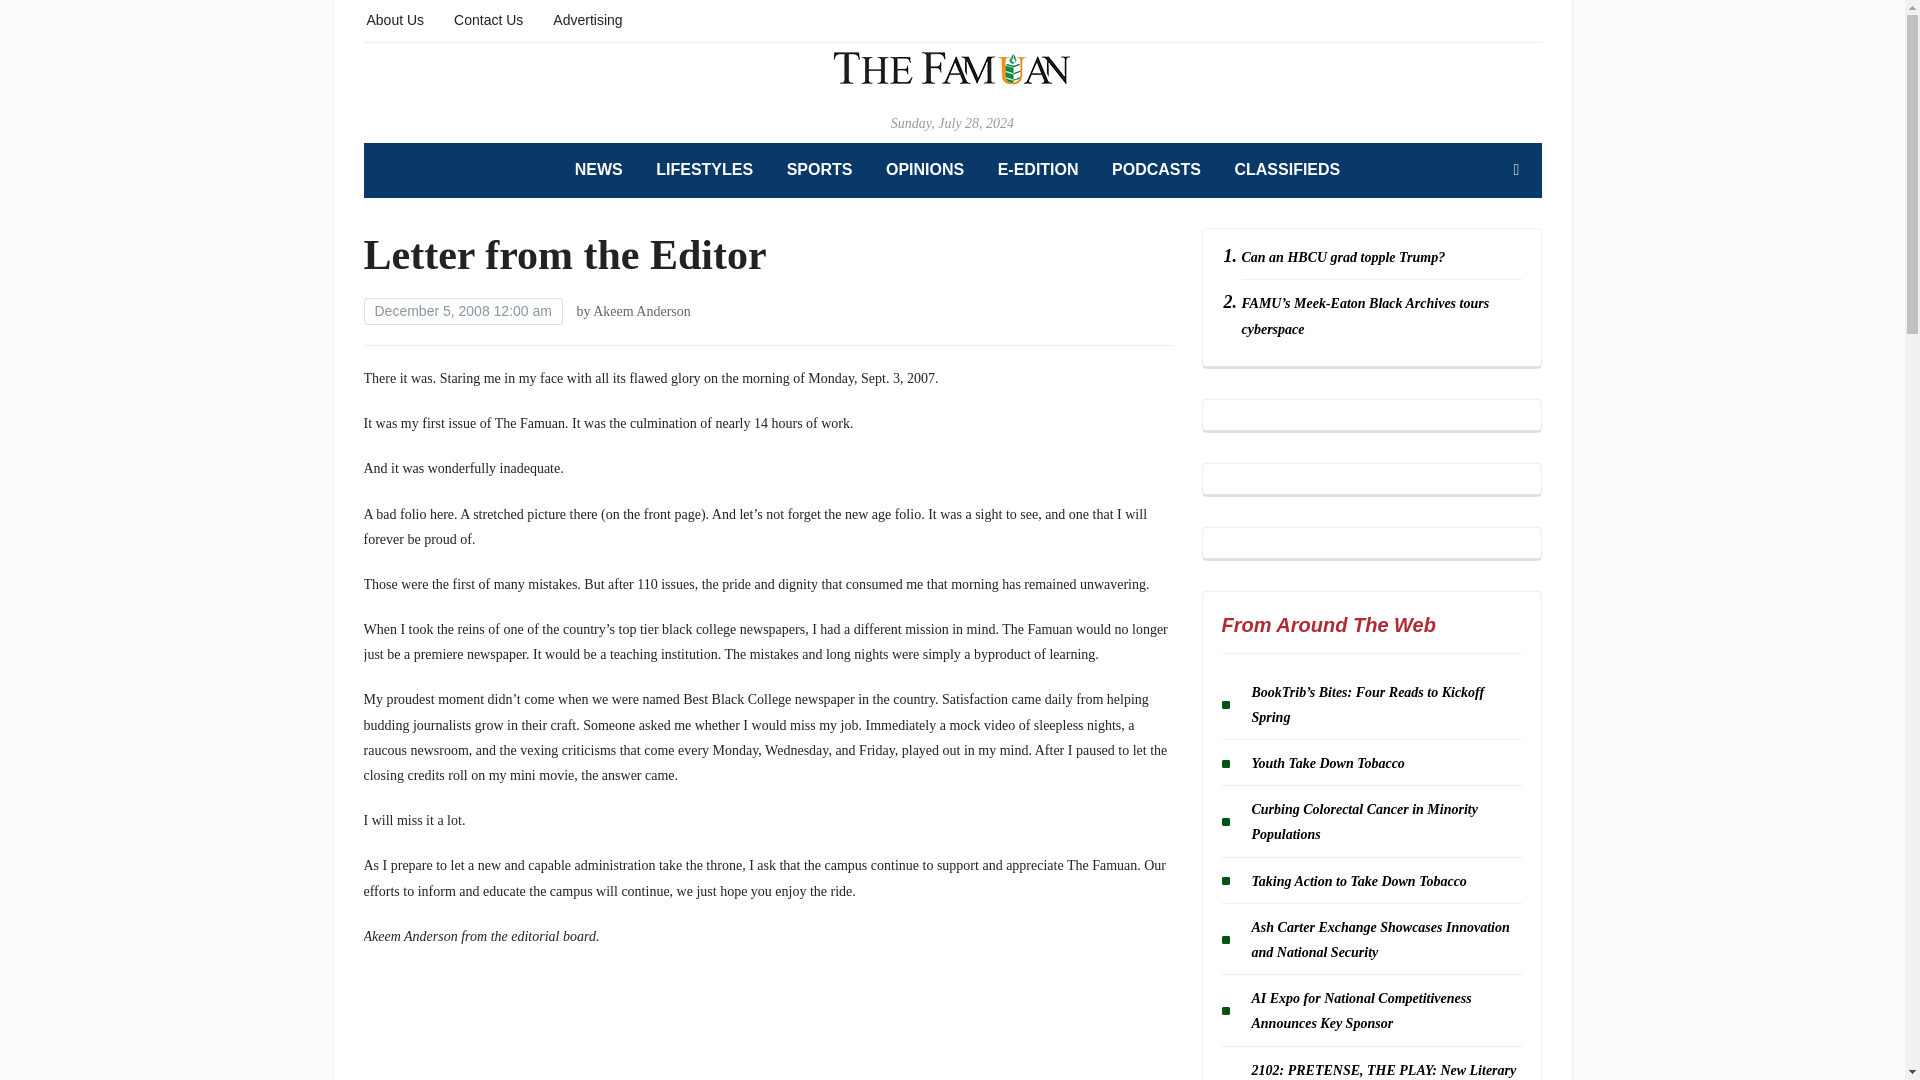 This screenshot has width=1920, height=1080. I want to click on CLASSIFIEDS, so click(1287, 170).